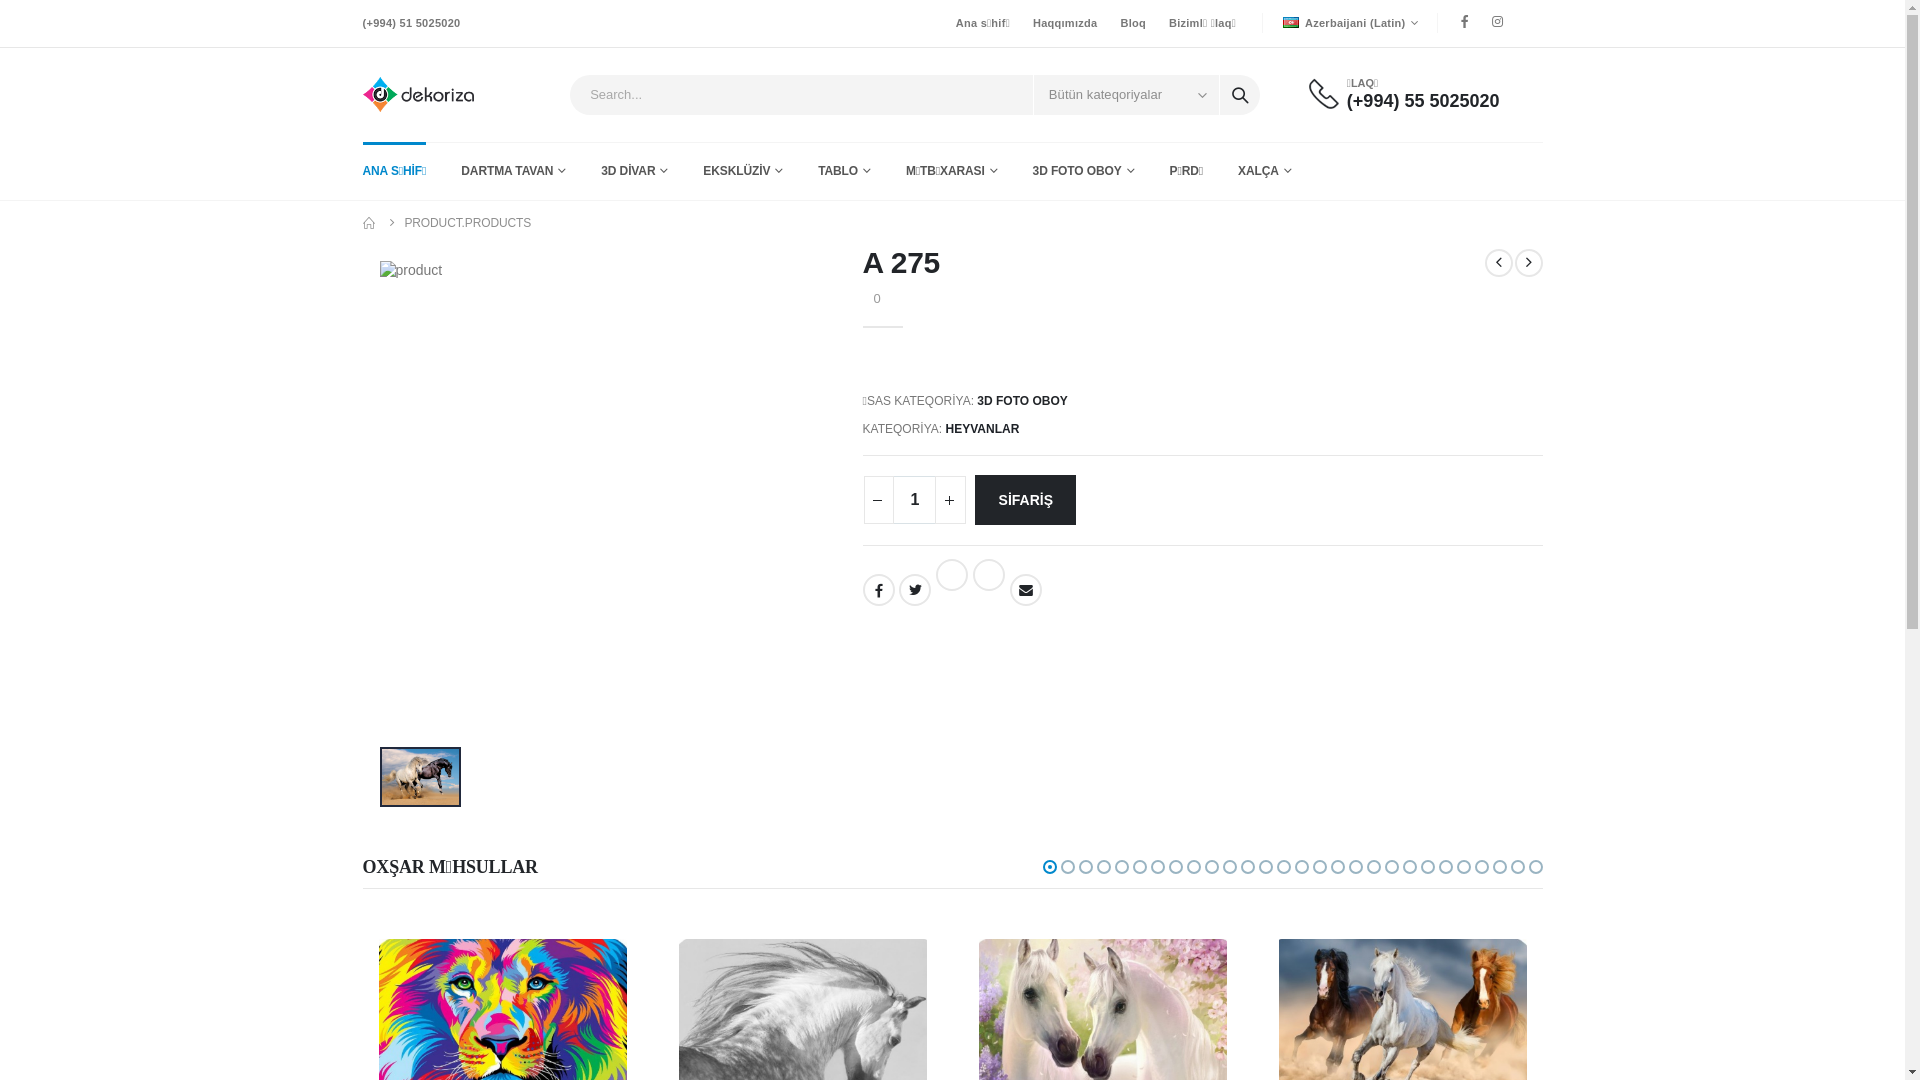 This screenshot has height=1080, width=1920. What do you see at coordinates (1229, 867) in the screenshot?
I see `dot` at bounding box center [1229, 867].